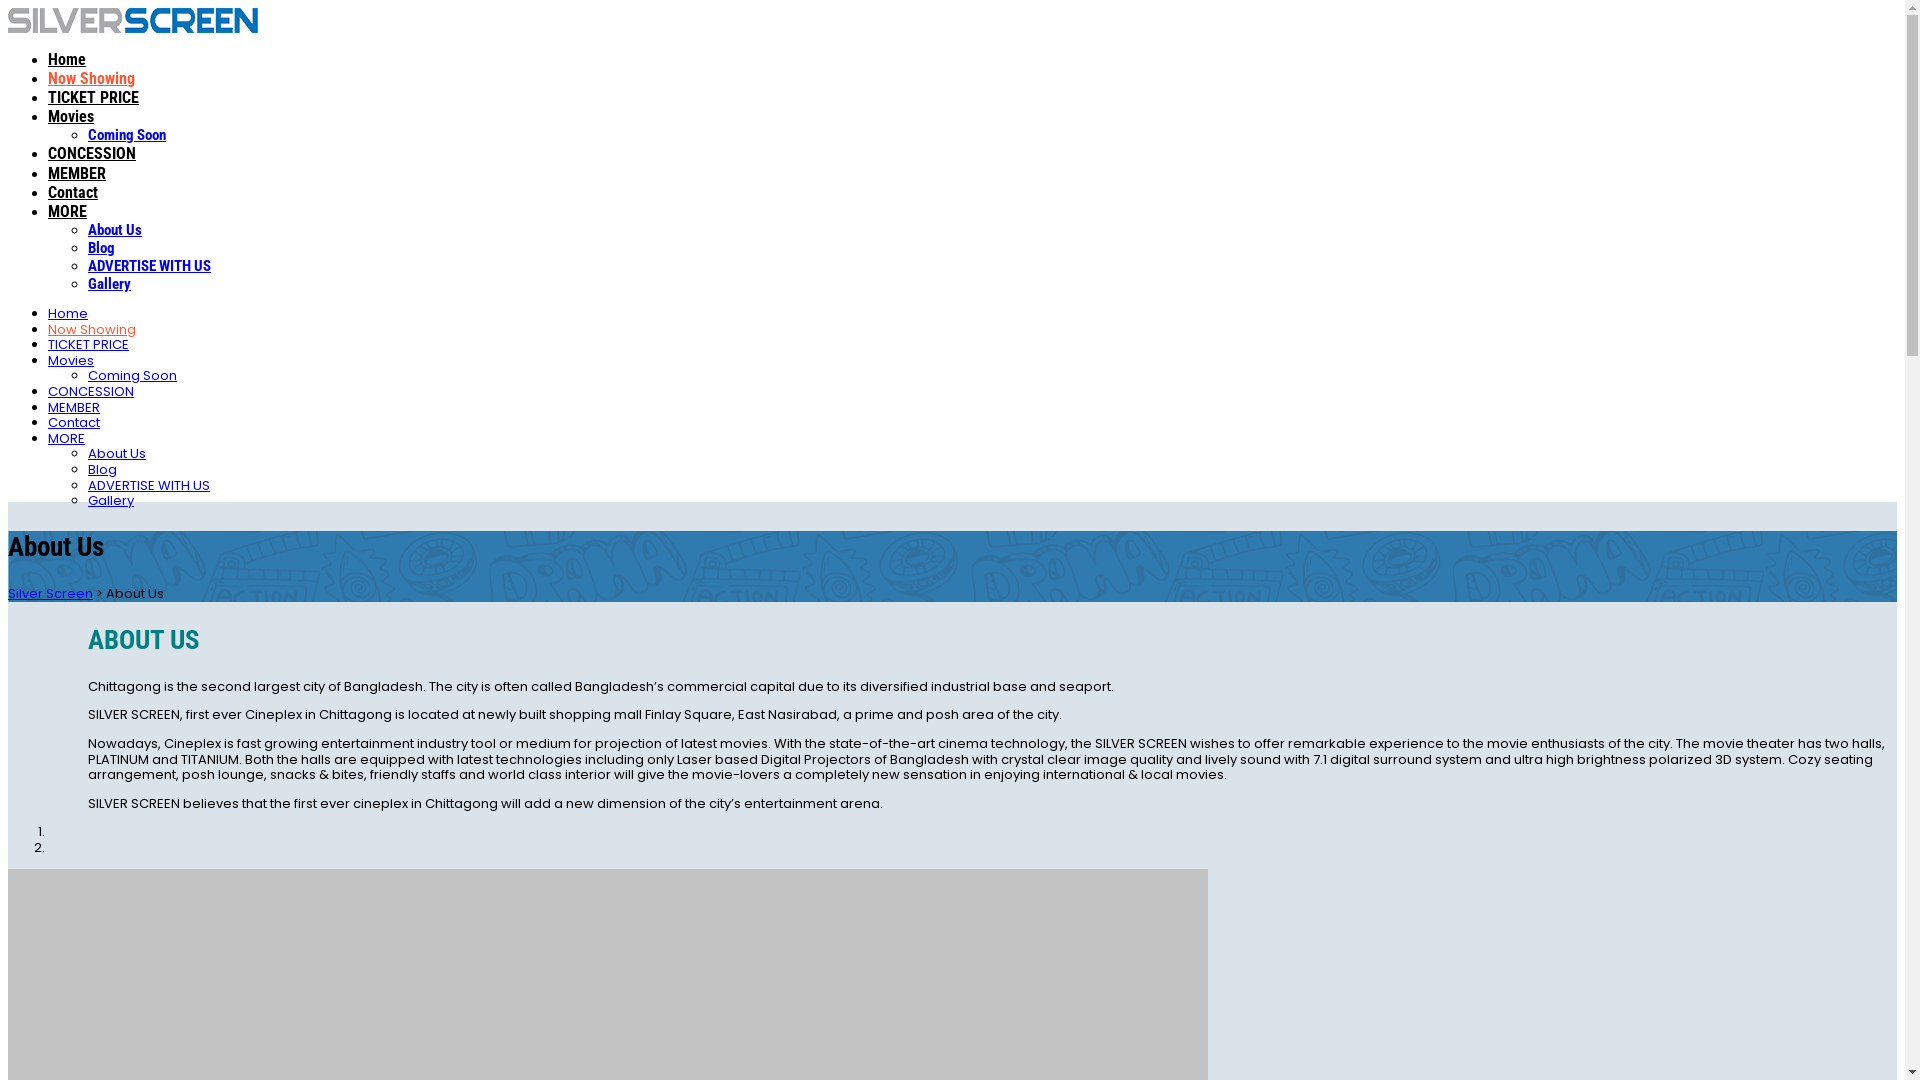 The width and height of the screenshot is (1920, 1080). I want to click on Home, so click(67, 60).